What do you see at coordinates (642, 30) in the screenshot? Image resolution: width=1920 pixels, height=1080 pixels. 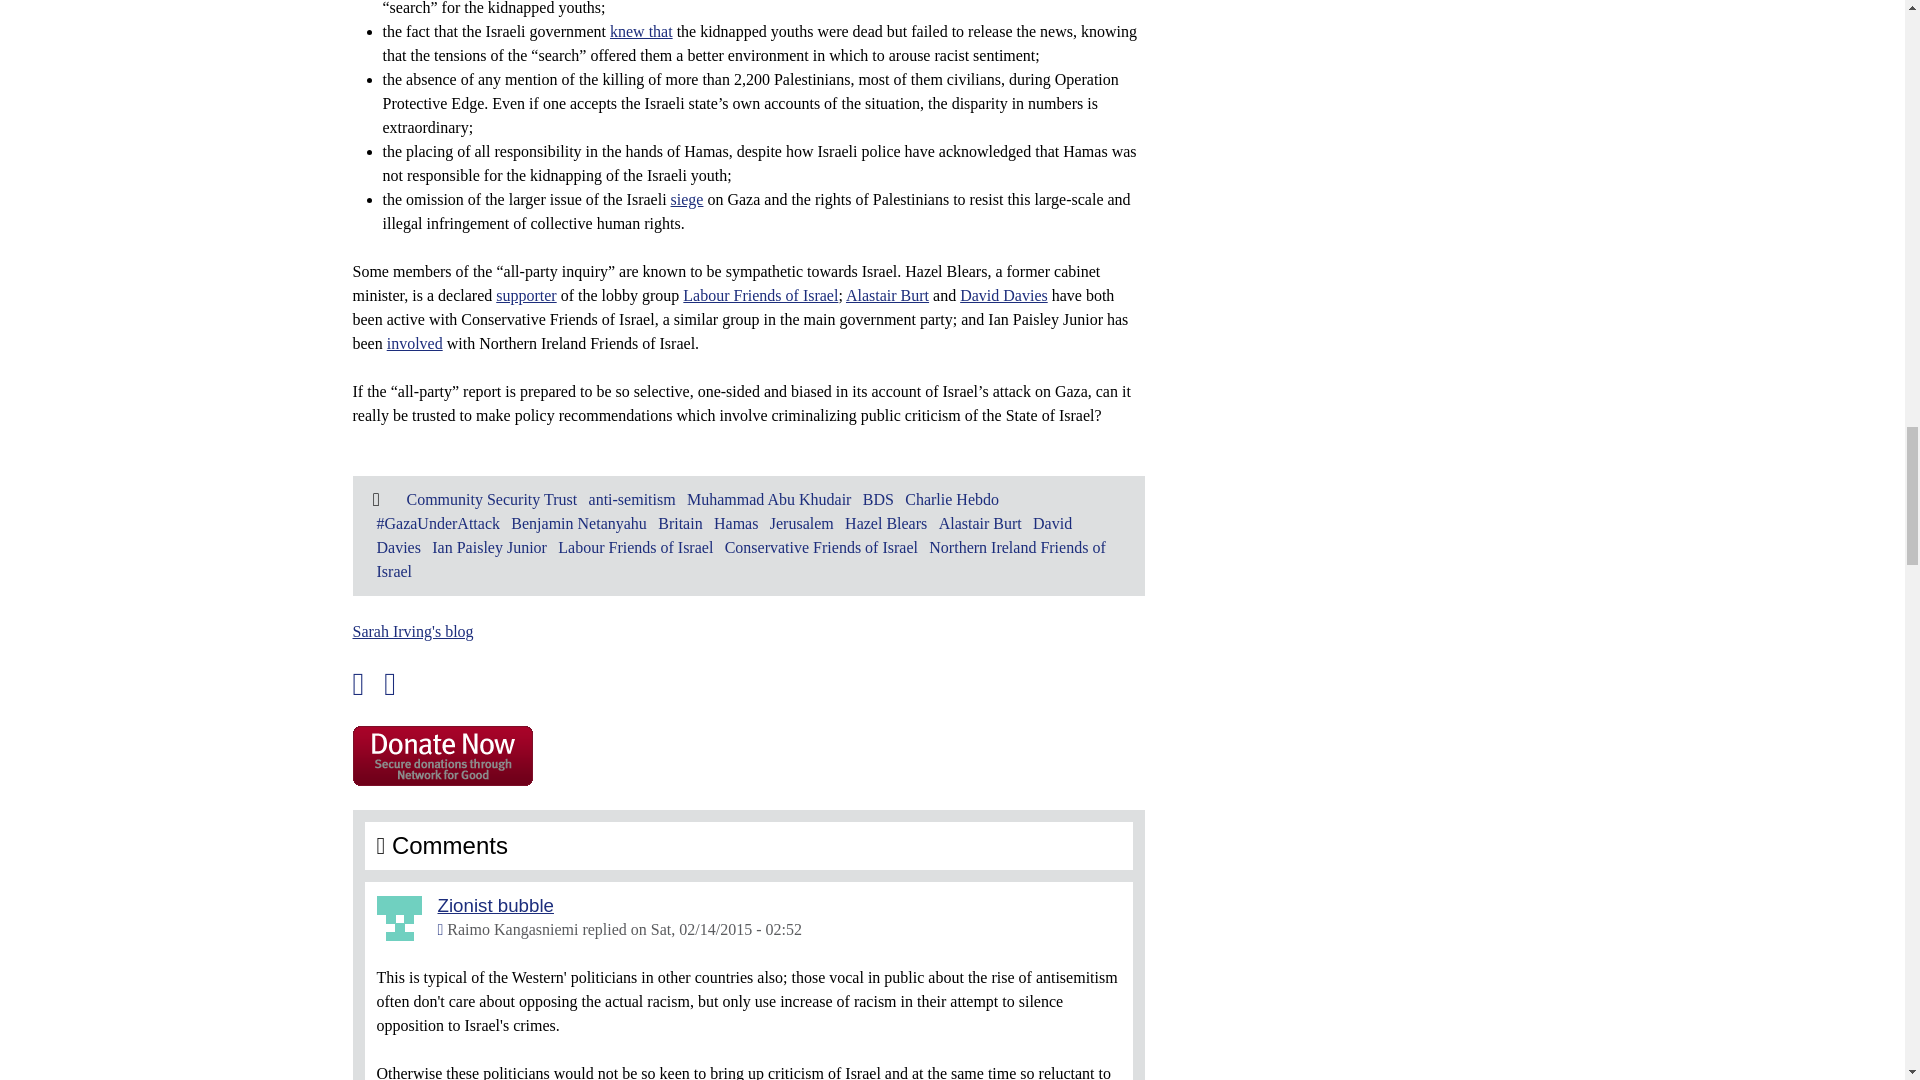 I see `knew that` at bounding box center [642, 30].